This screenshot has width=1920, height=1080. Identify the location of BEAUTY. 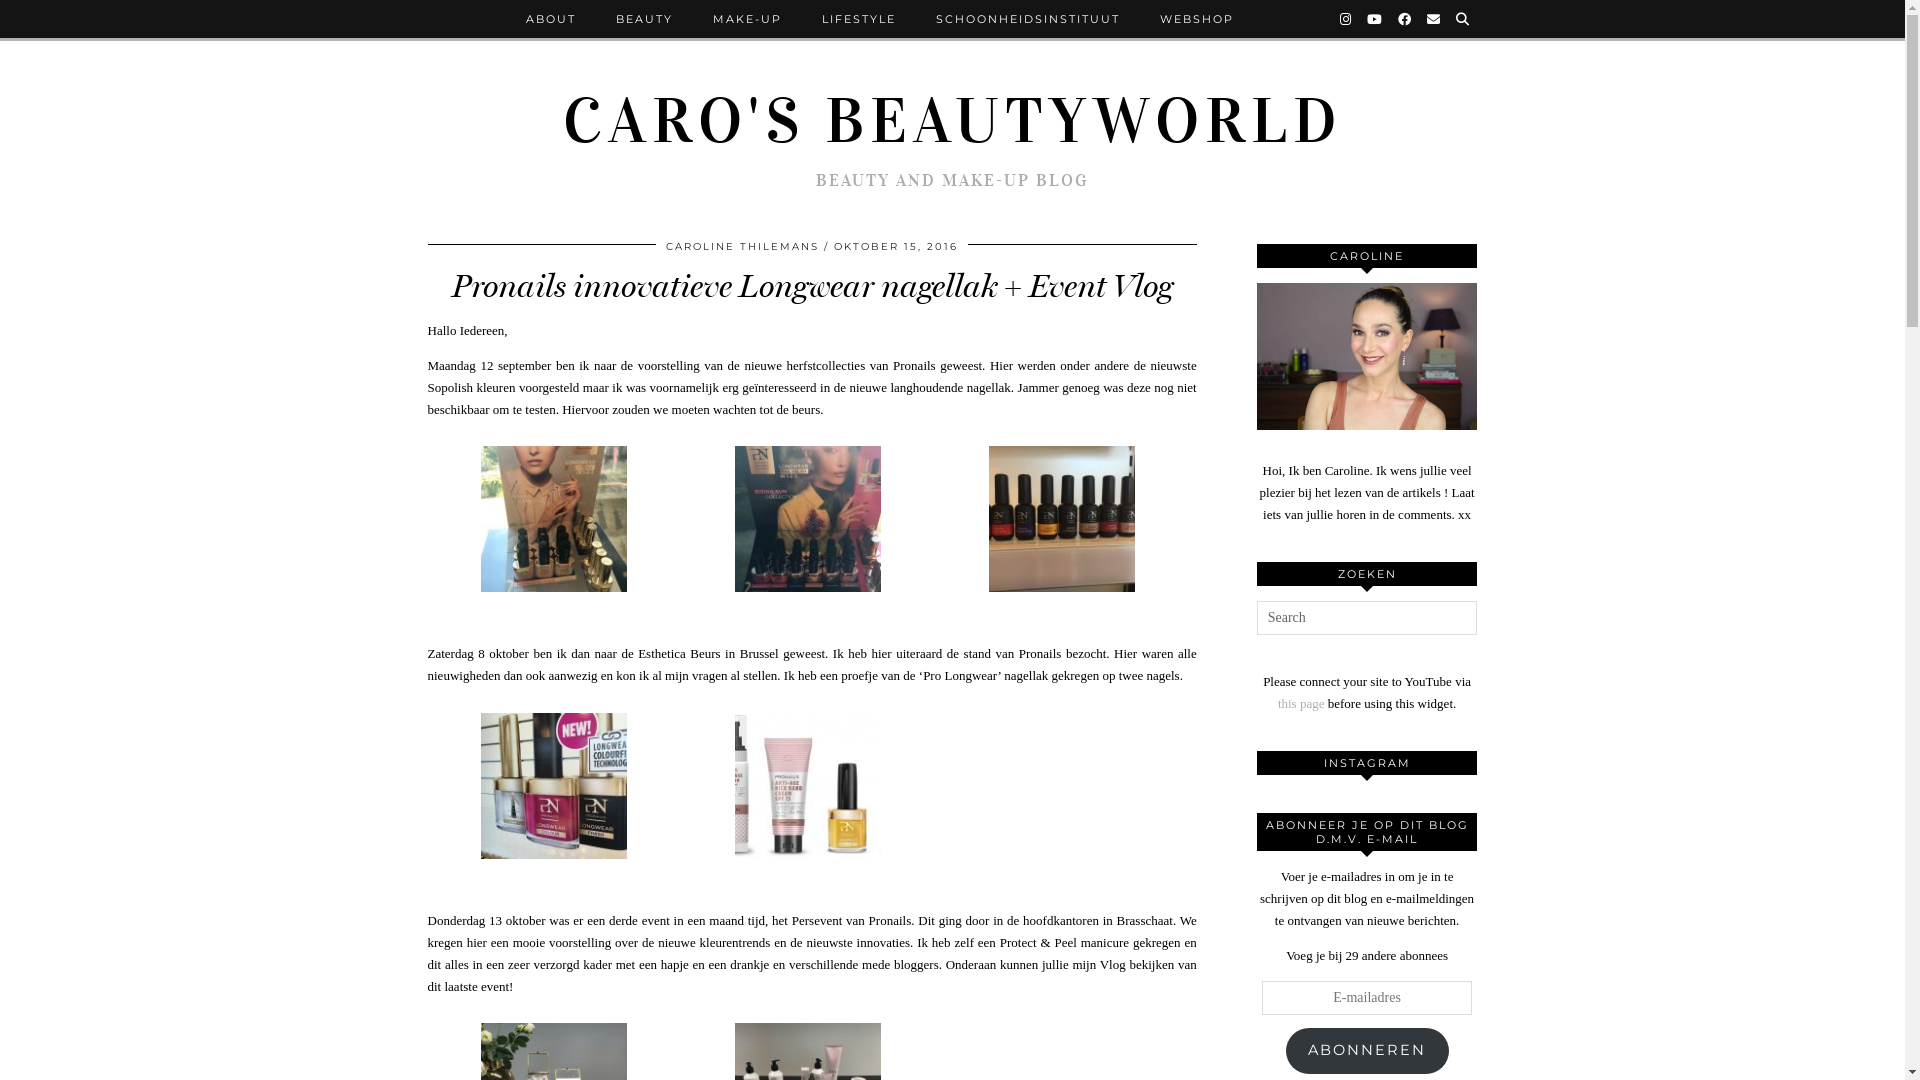
(644, 19).